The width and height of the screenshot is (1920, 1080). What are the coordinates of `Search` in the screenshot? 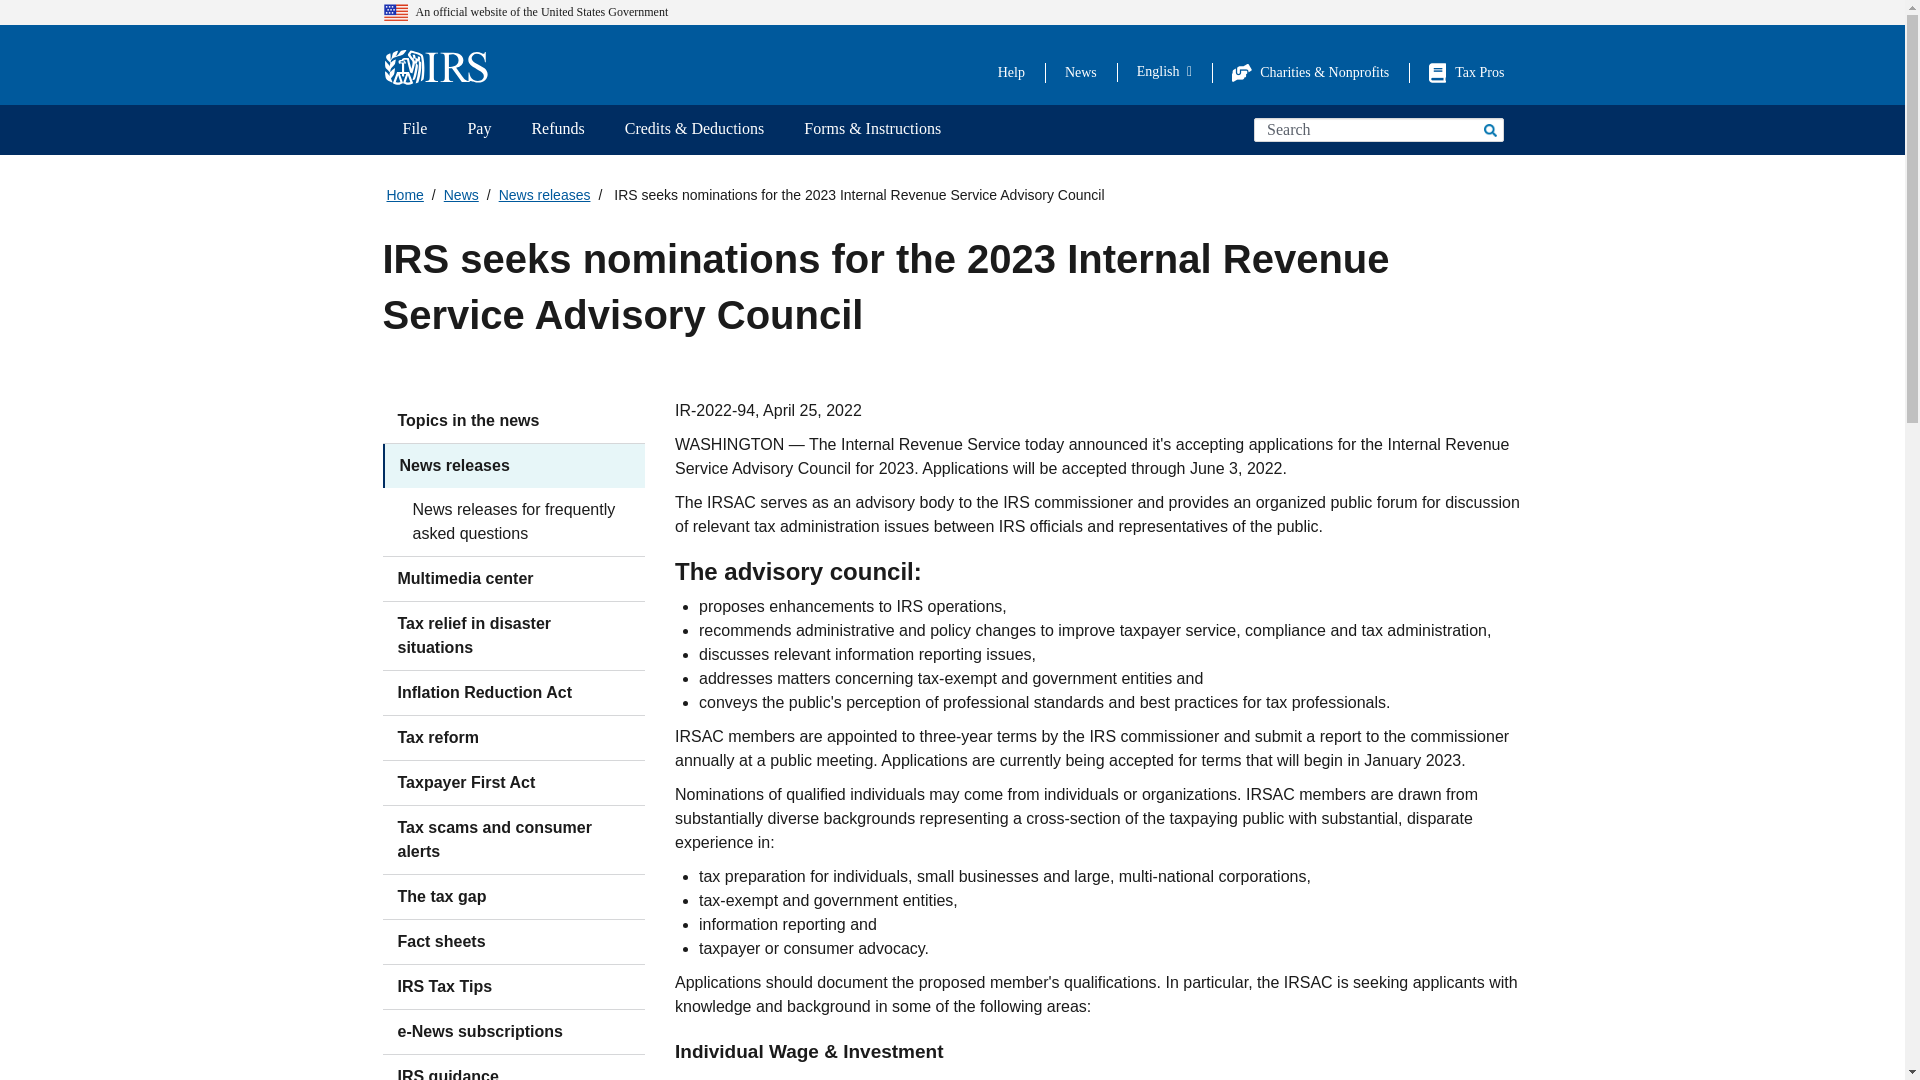 It's located at (1488, 129).